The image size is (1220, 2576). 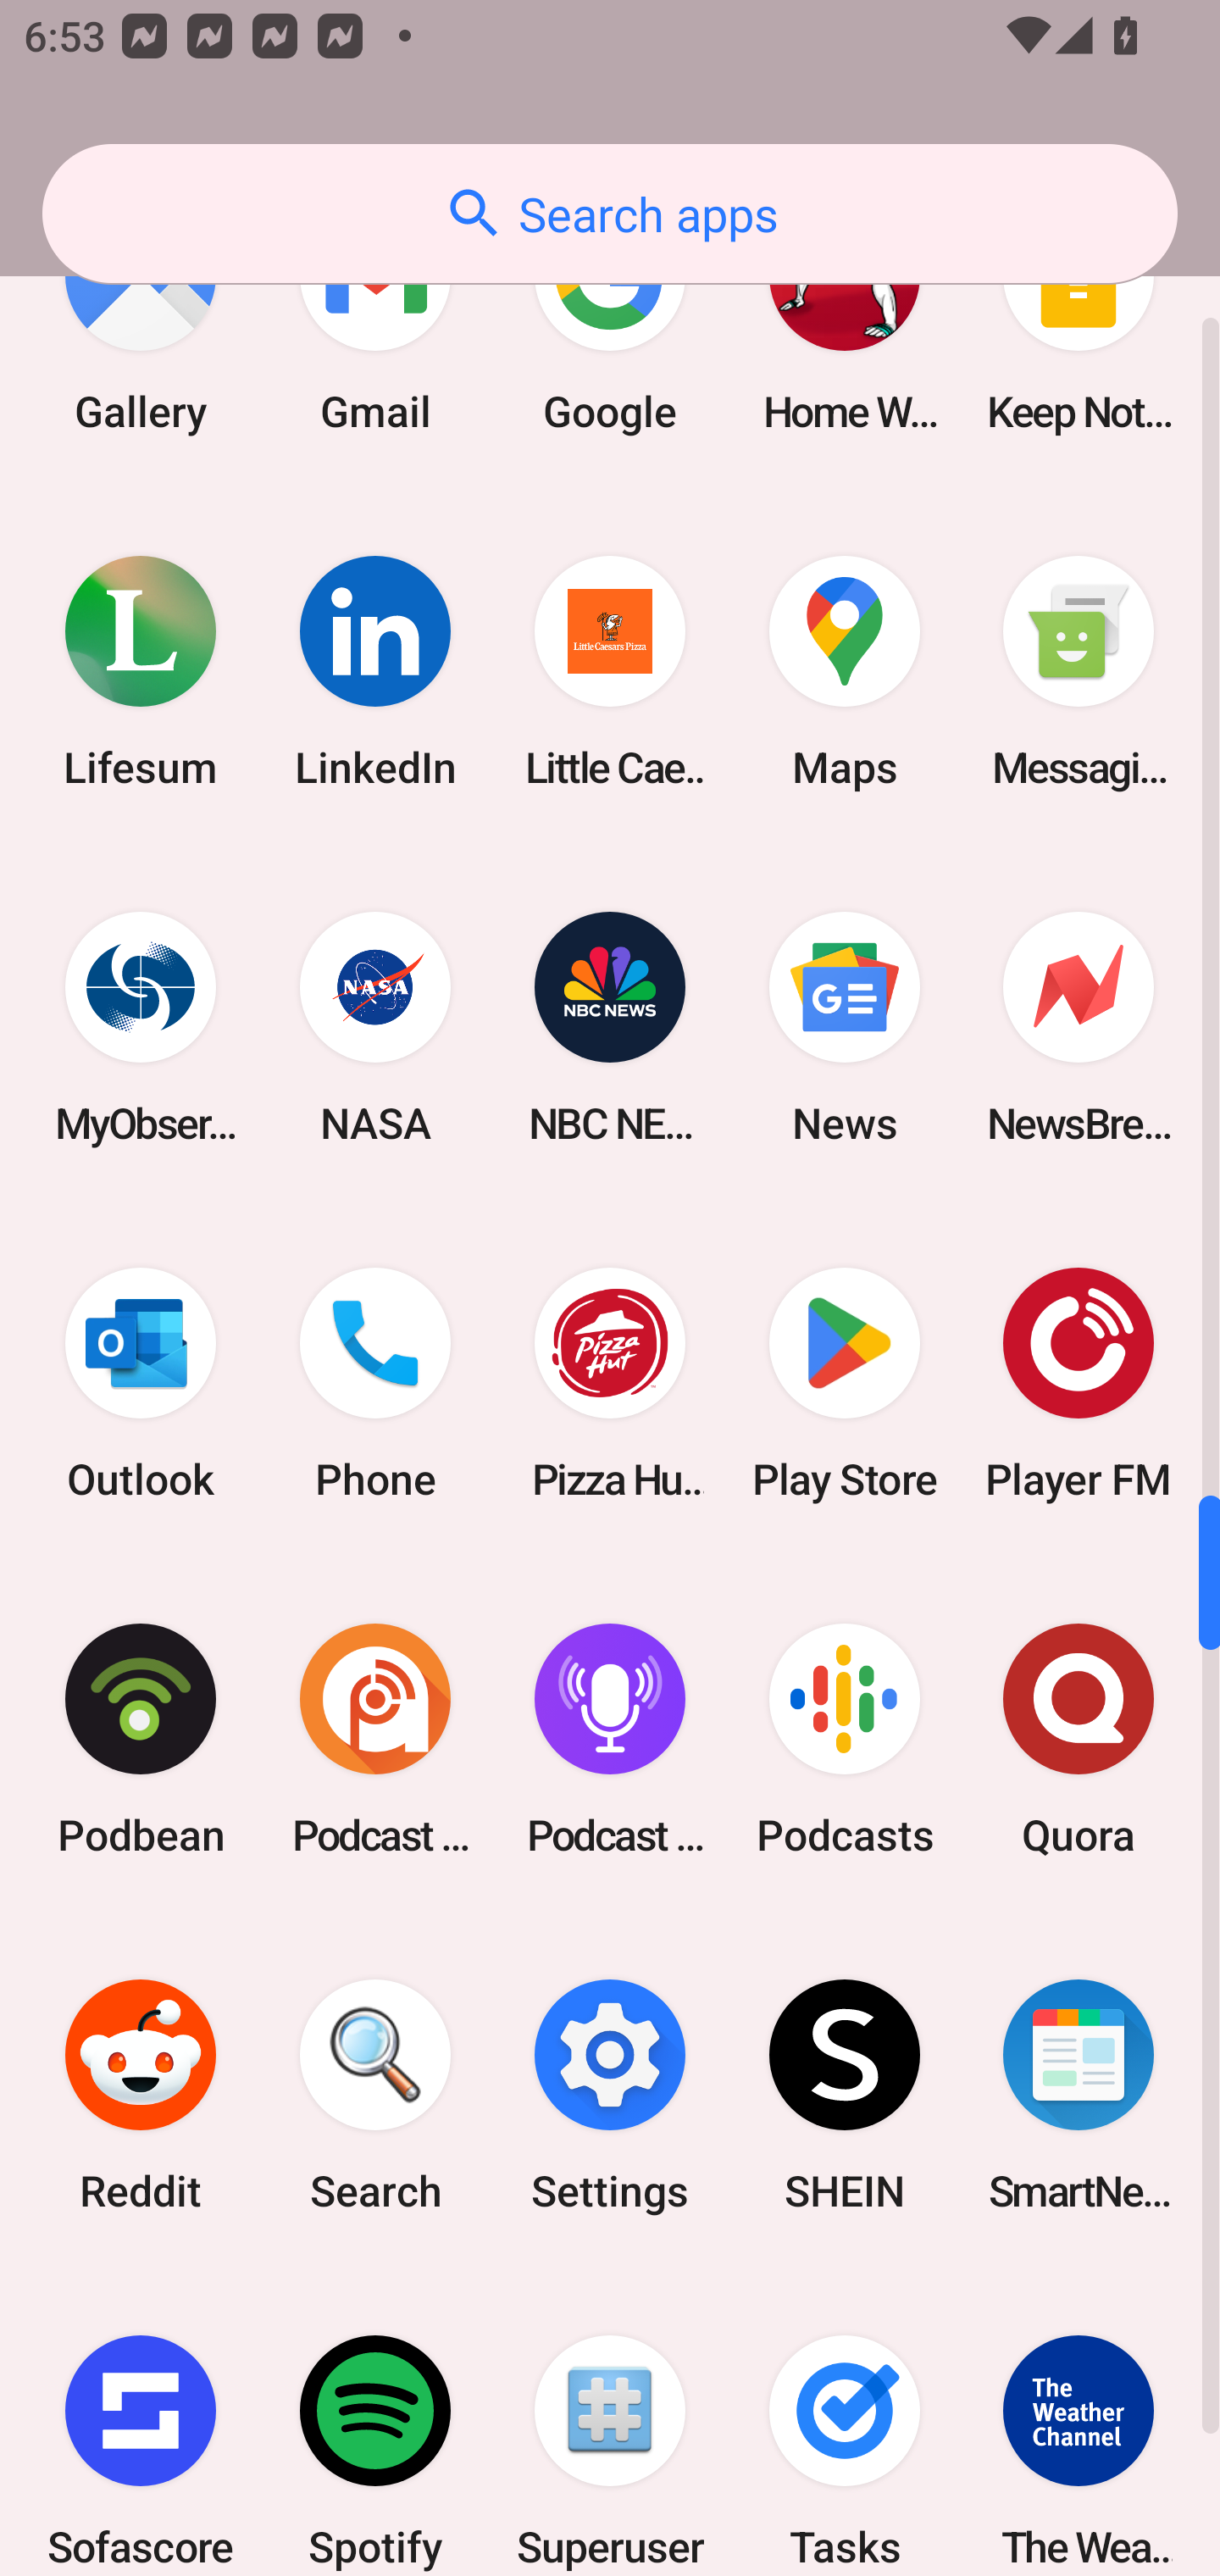 I want to click on Little Caesars Pizza, so click(x=610, y=672).